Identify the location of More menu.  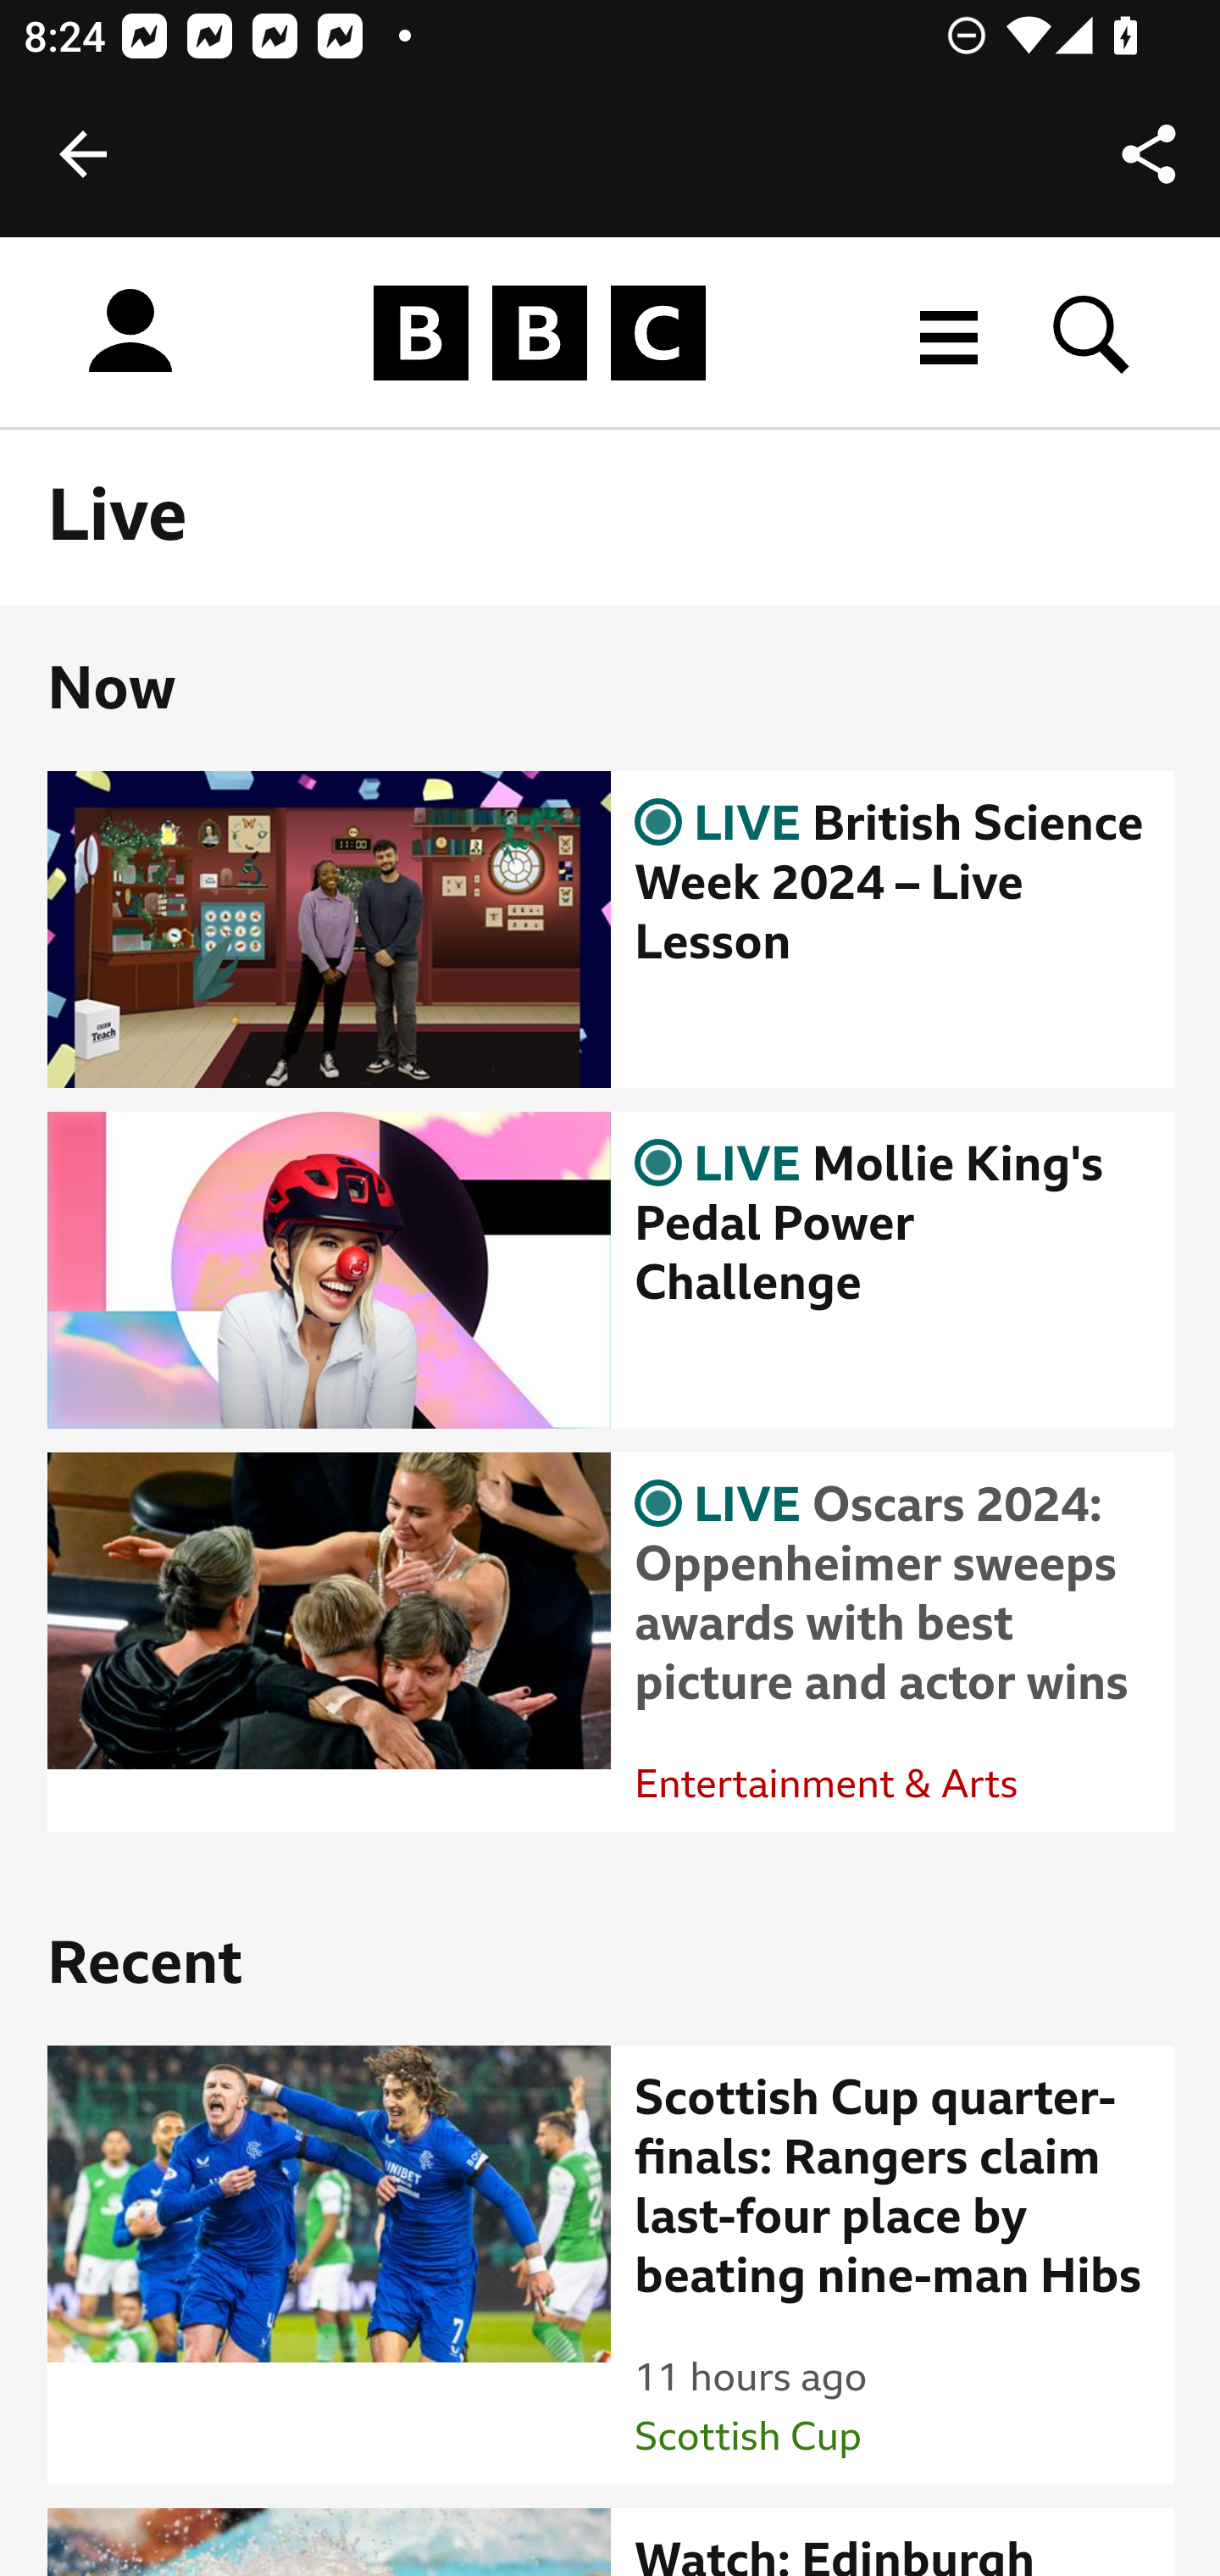
(949, 332).